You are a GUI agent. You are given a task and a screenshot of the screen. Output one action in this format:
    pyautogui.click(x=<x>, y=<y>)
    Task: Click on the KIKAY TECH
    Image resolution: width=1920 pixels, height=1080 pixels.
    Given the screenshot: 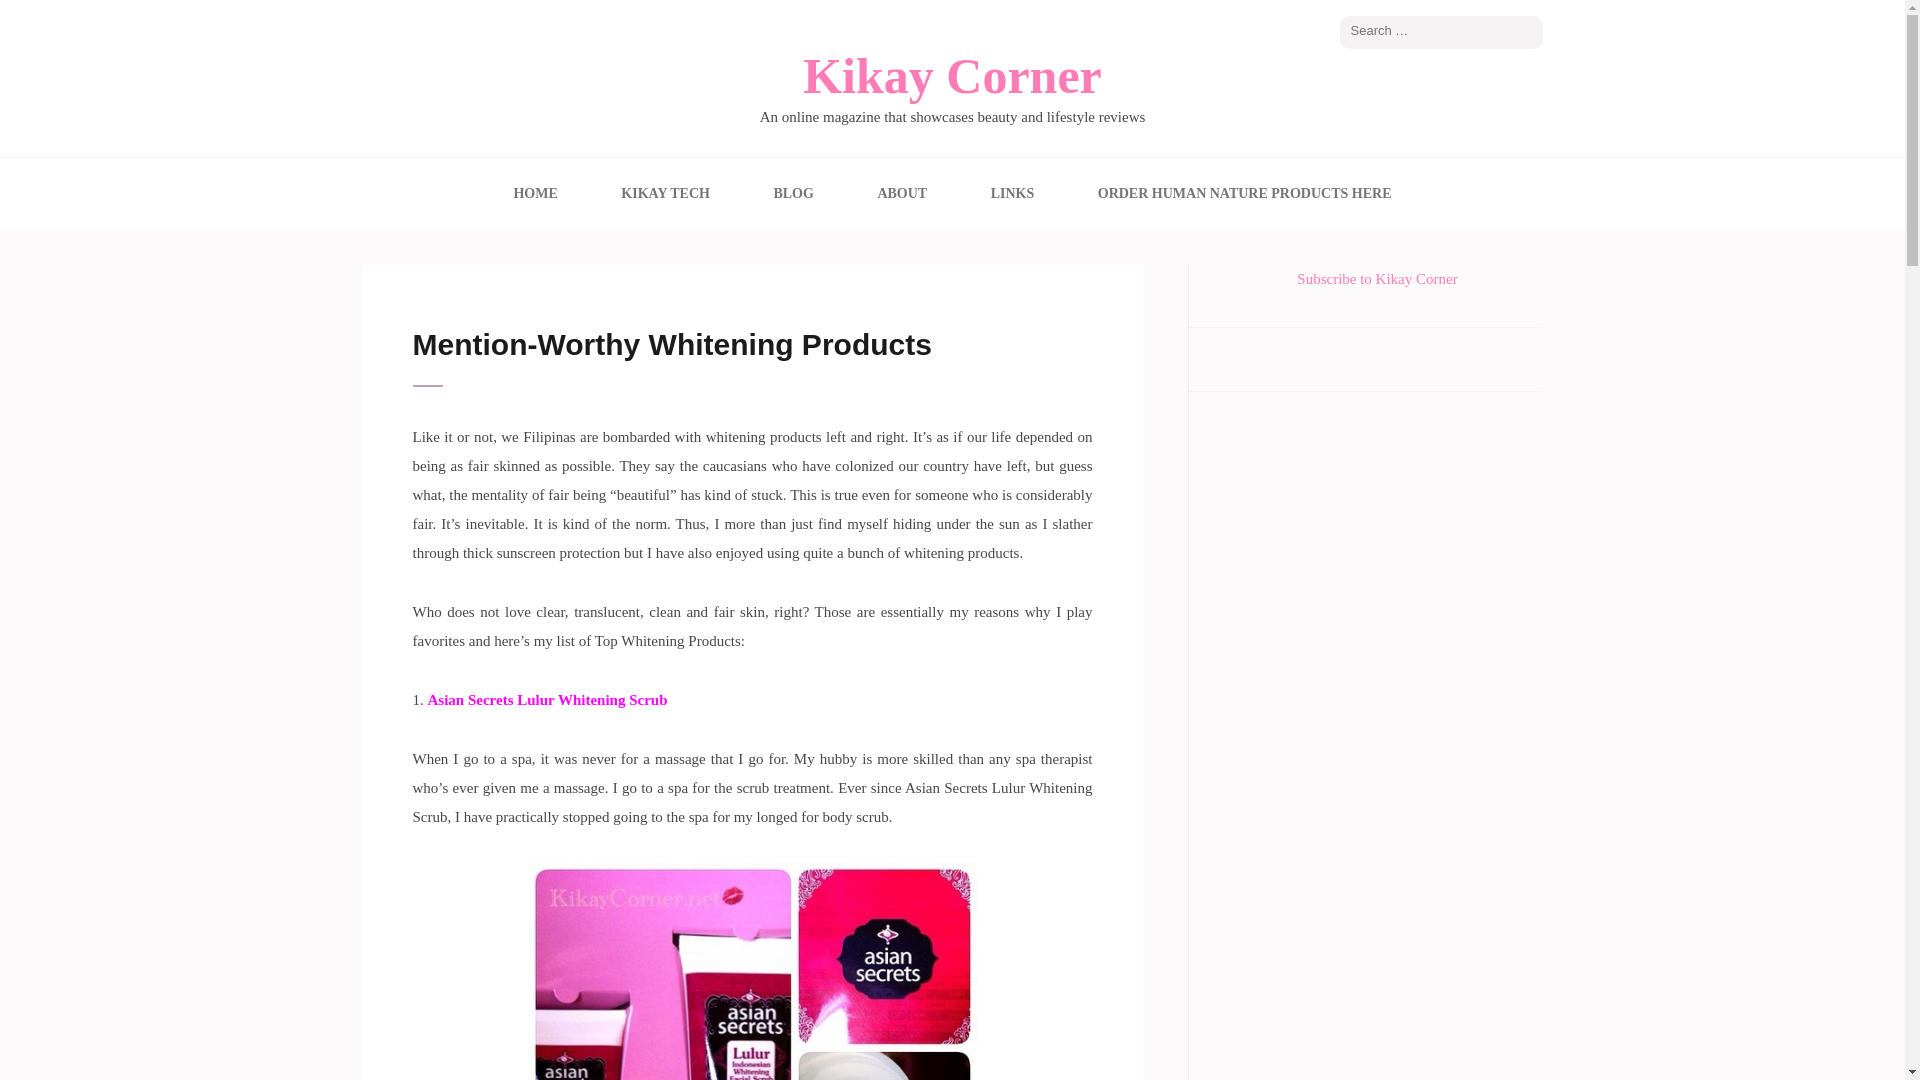 What is the action you would take?
    pyautogui.click(x=665, y=192)
    